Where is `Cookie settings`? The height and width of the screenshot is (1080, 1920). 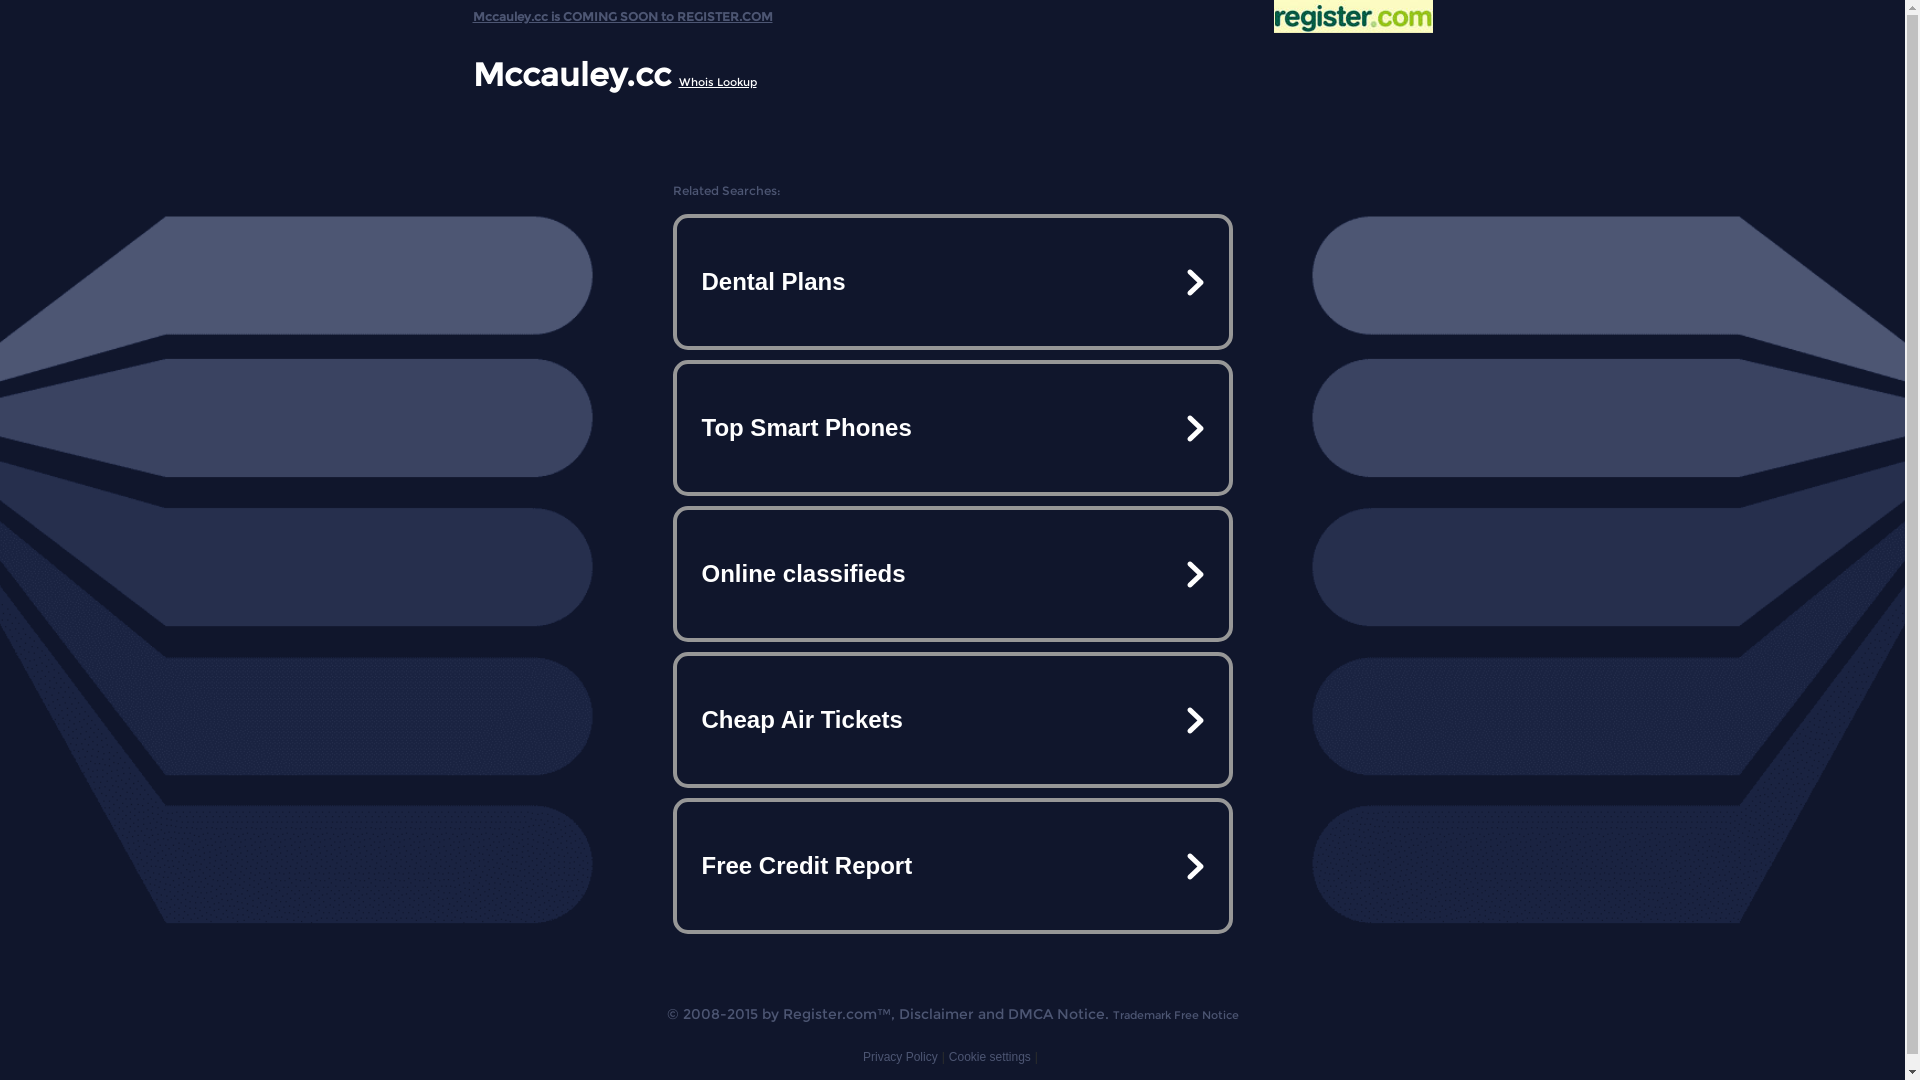
Cookie settings is located at coordinates (990, 1057).